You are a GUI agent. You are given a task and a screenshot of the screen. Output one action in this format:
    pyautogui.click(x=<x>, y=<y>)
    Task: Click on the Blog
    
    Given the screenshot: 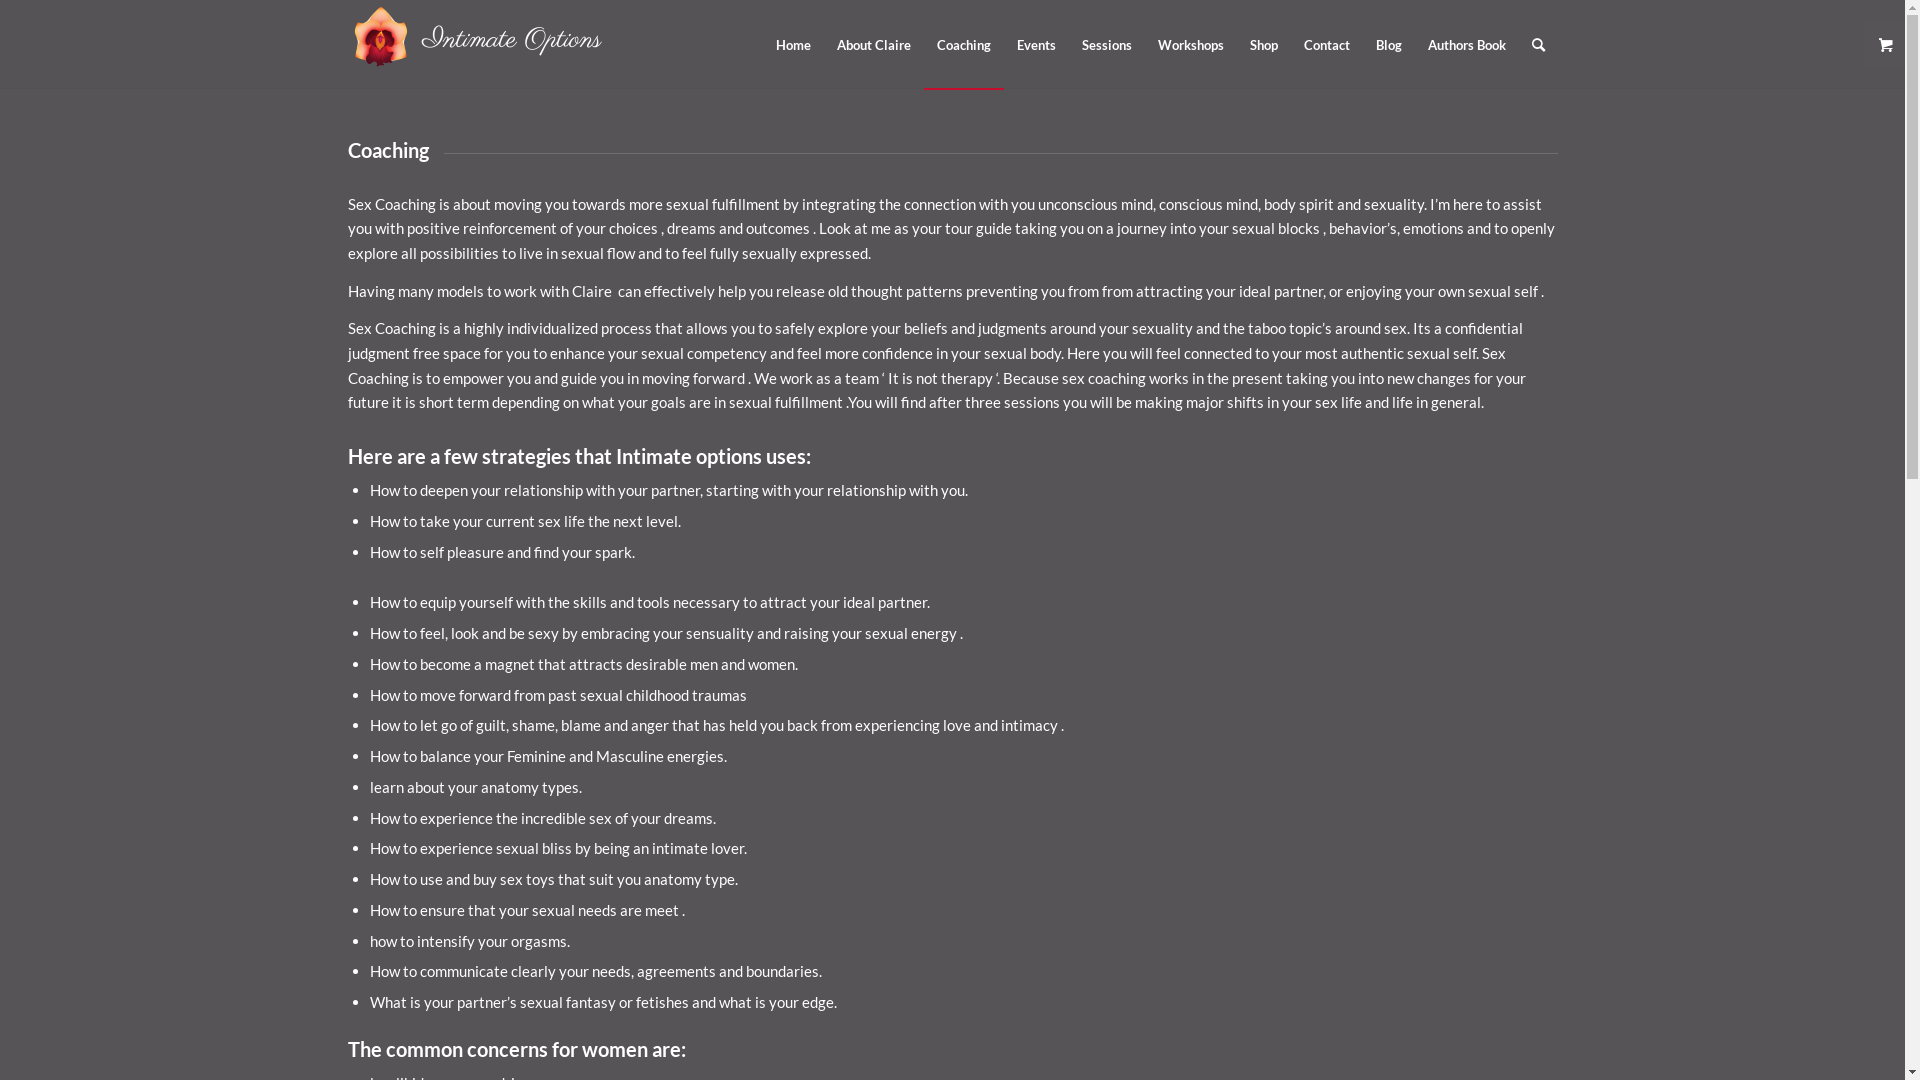 What is the action you would take?
    pyautogui.click(x=1388, y=45)
    